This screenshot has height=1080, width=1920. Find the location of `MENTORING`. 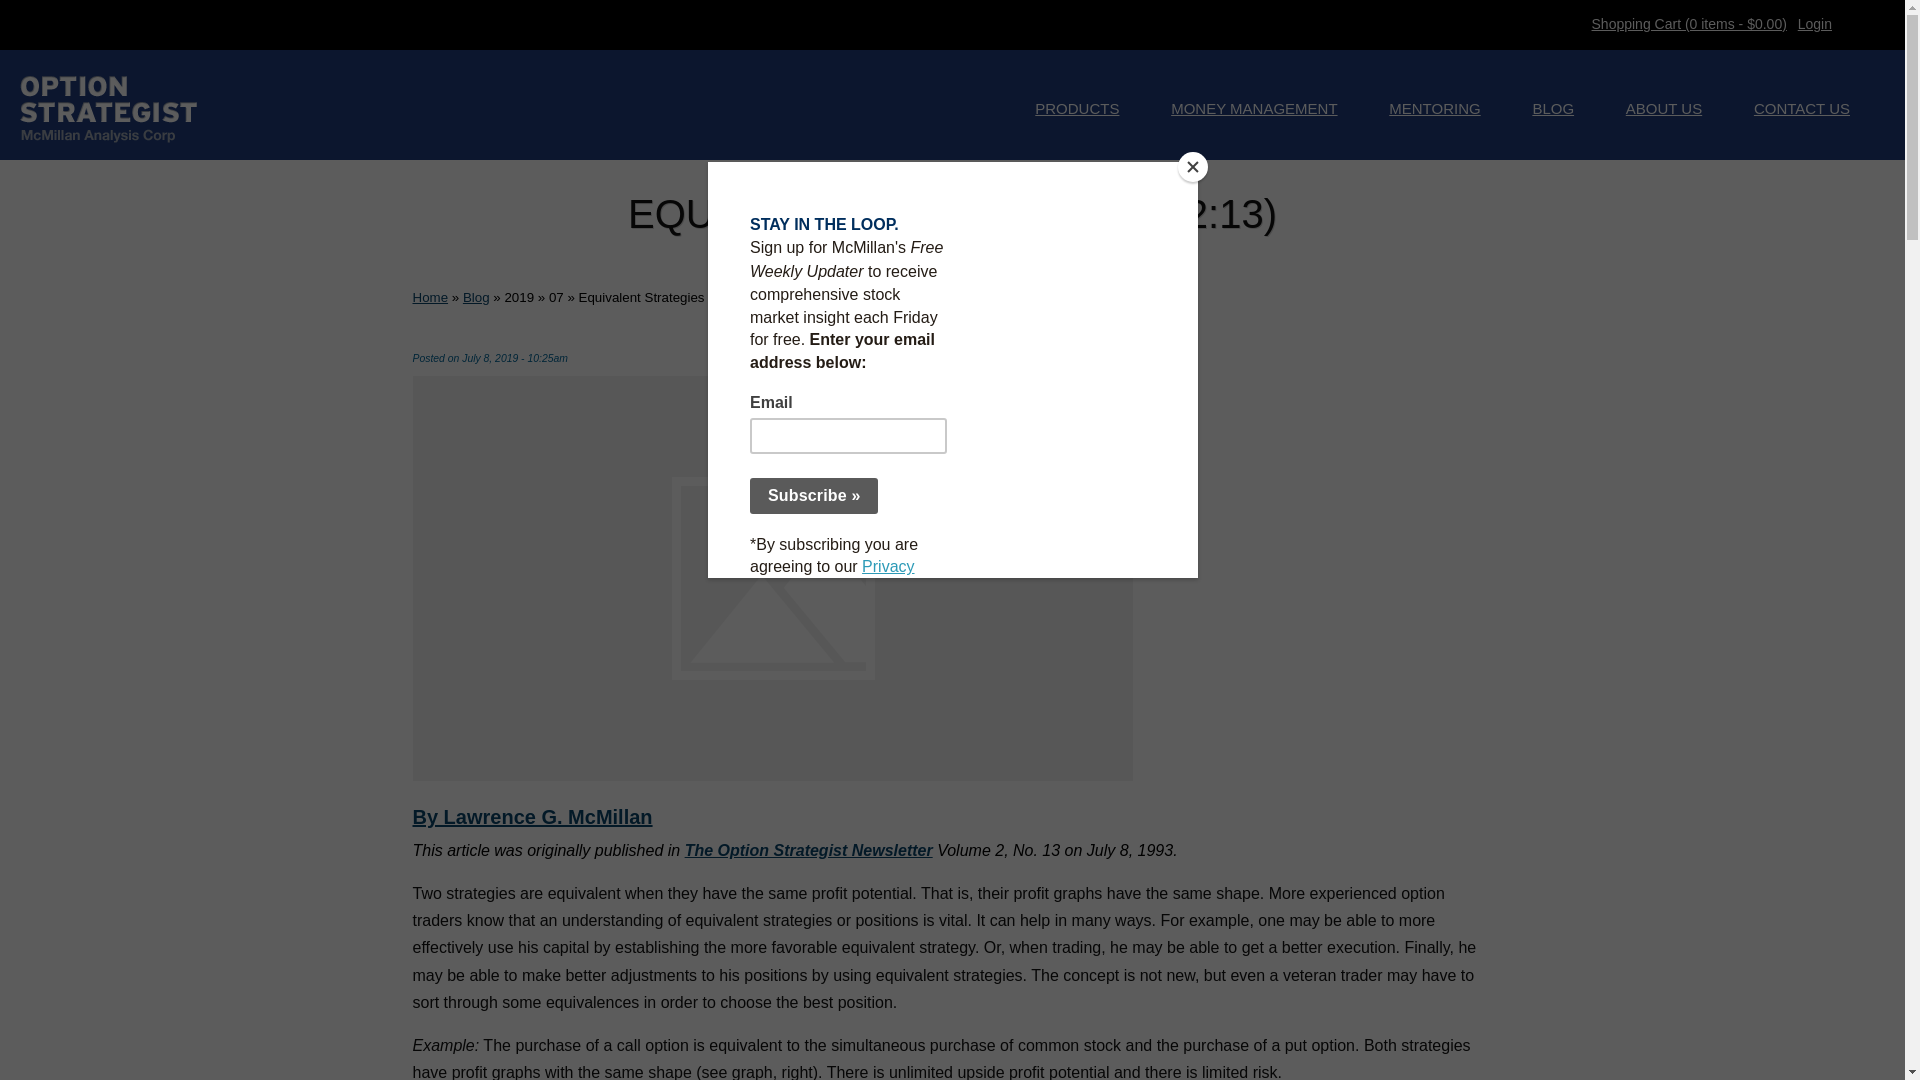

MENTORING is located at coordinates (1434, 110).